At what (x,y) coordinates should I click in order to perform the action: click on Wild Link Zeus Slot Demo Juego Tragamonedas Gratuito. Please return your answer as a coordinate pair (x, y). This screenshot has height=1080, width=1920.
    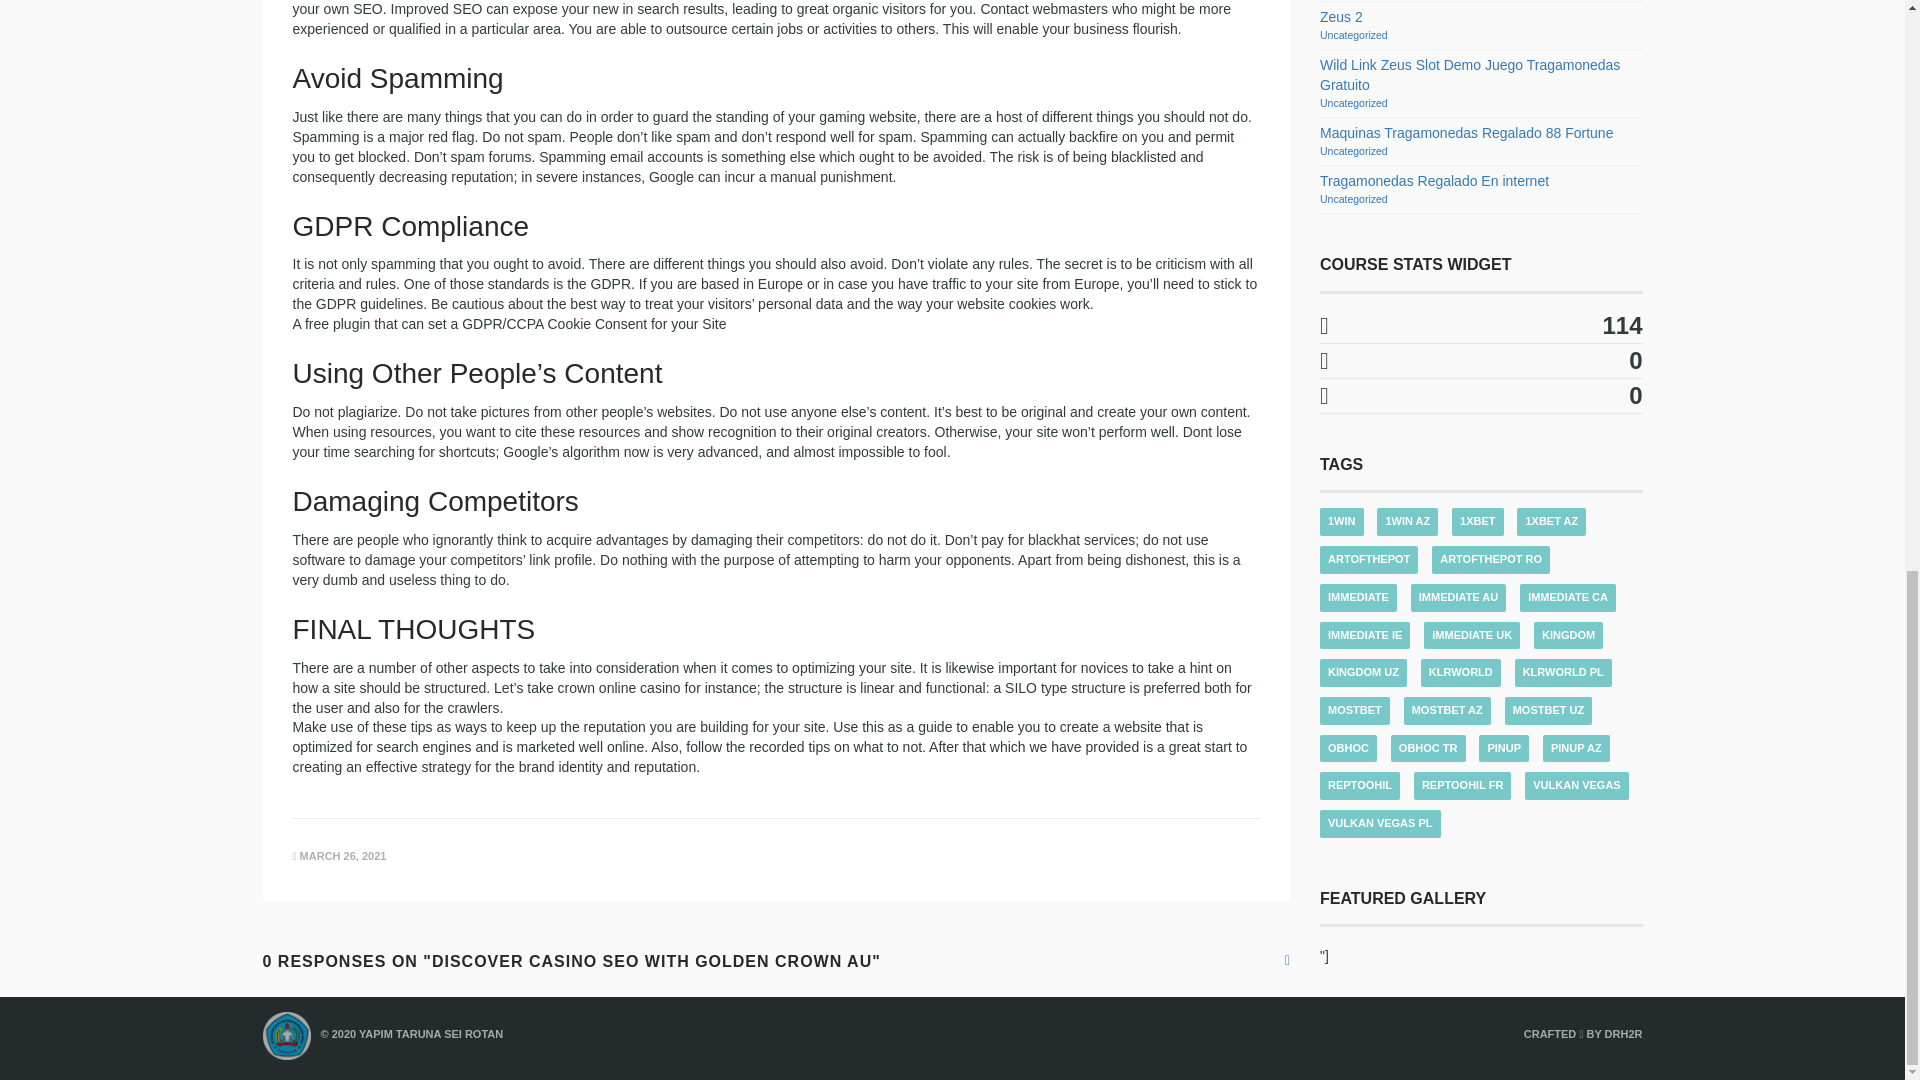
    Looking at the image, I should click on (1470, 74).